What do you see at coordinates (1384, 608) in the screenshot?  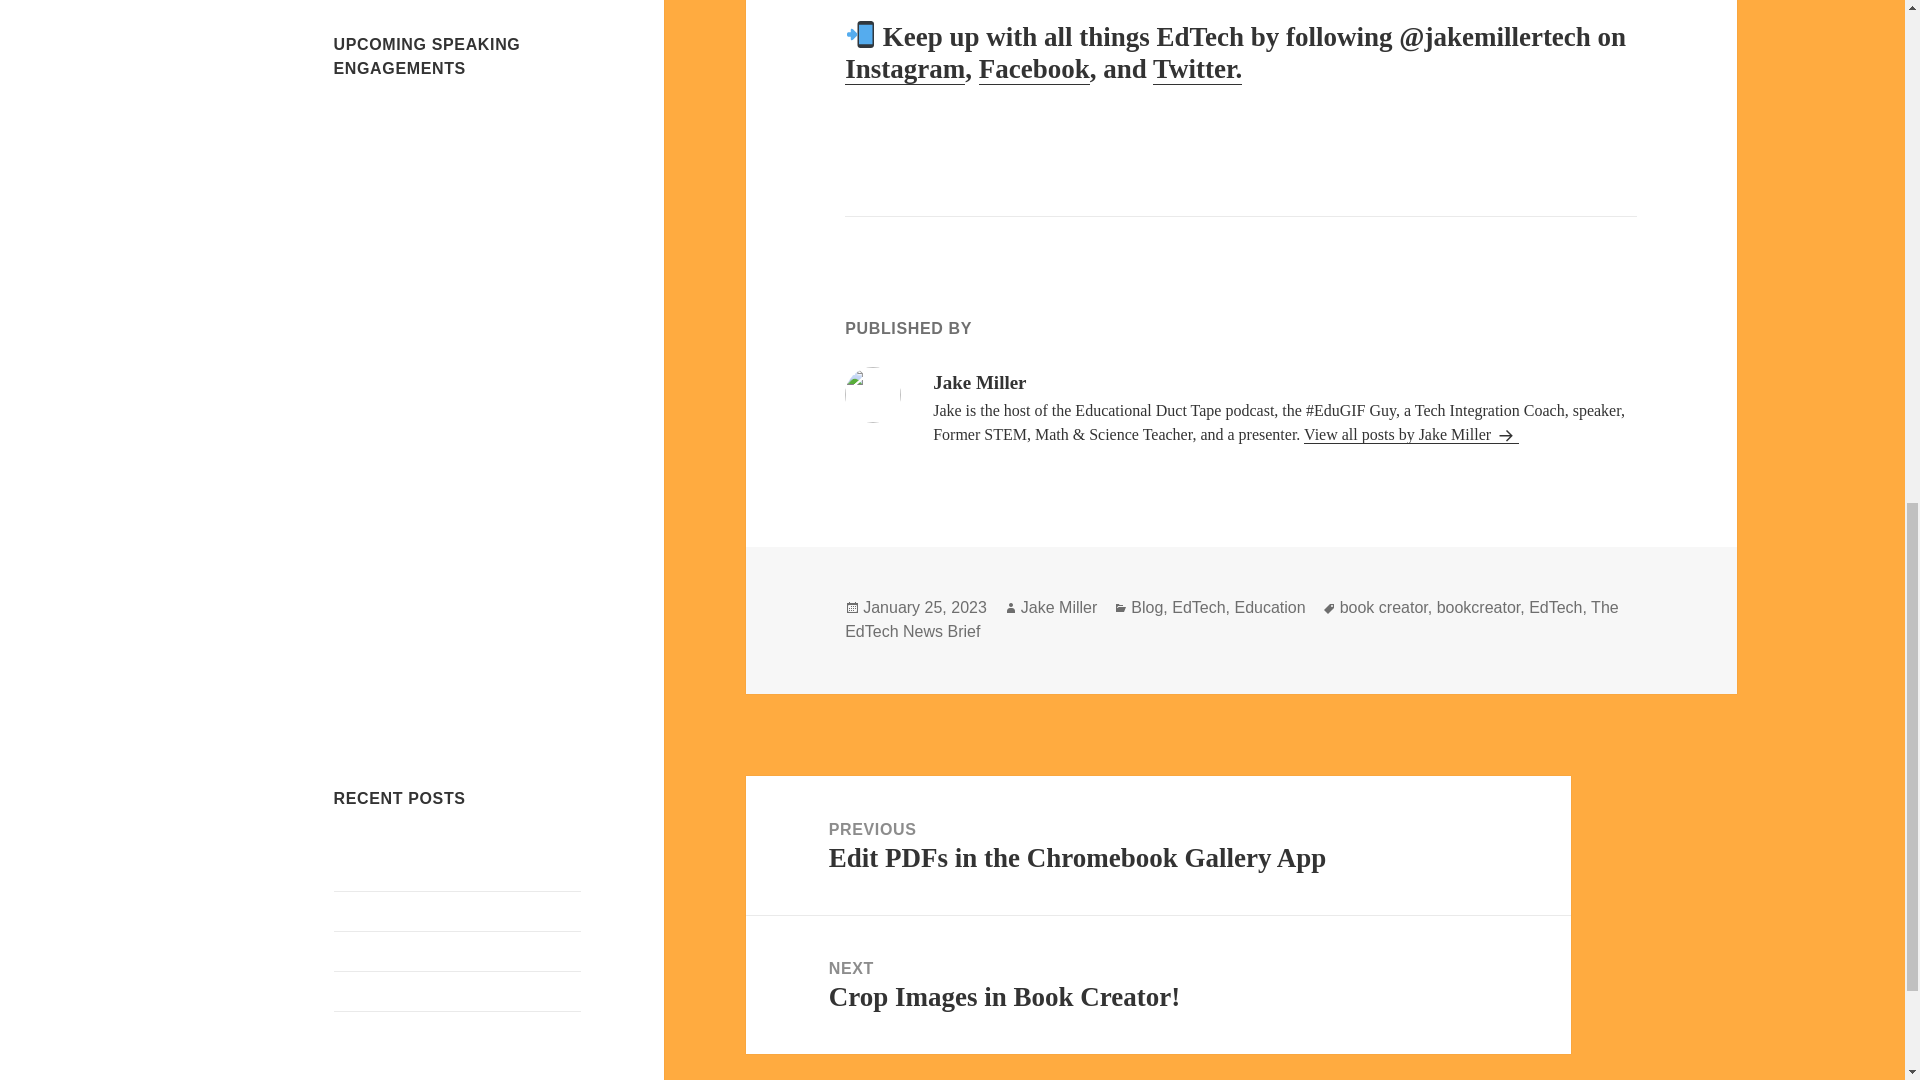 I see `book creator` at bounding box center [1384, 608].